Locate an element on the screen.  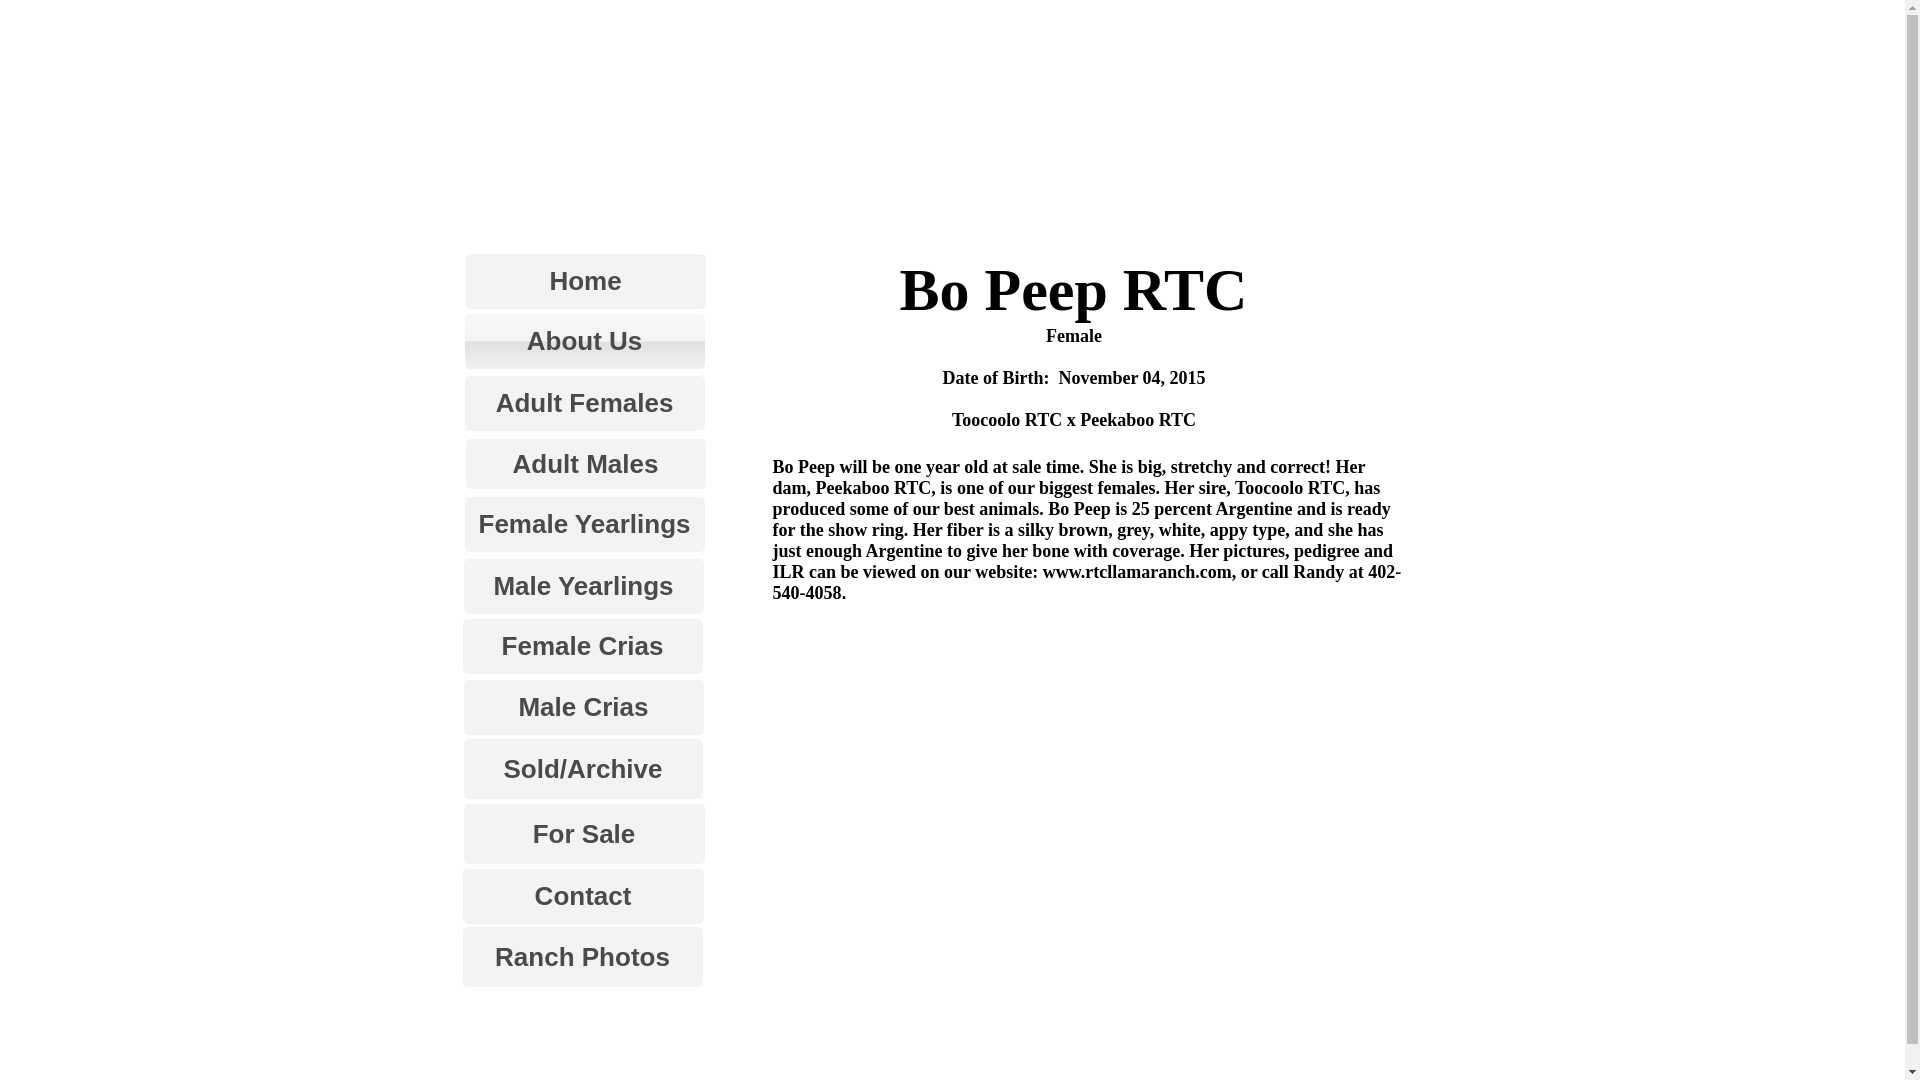
Adult Females is located at coordinates (584, 402).